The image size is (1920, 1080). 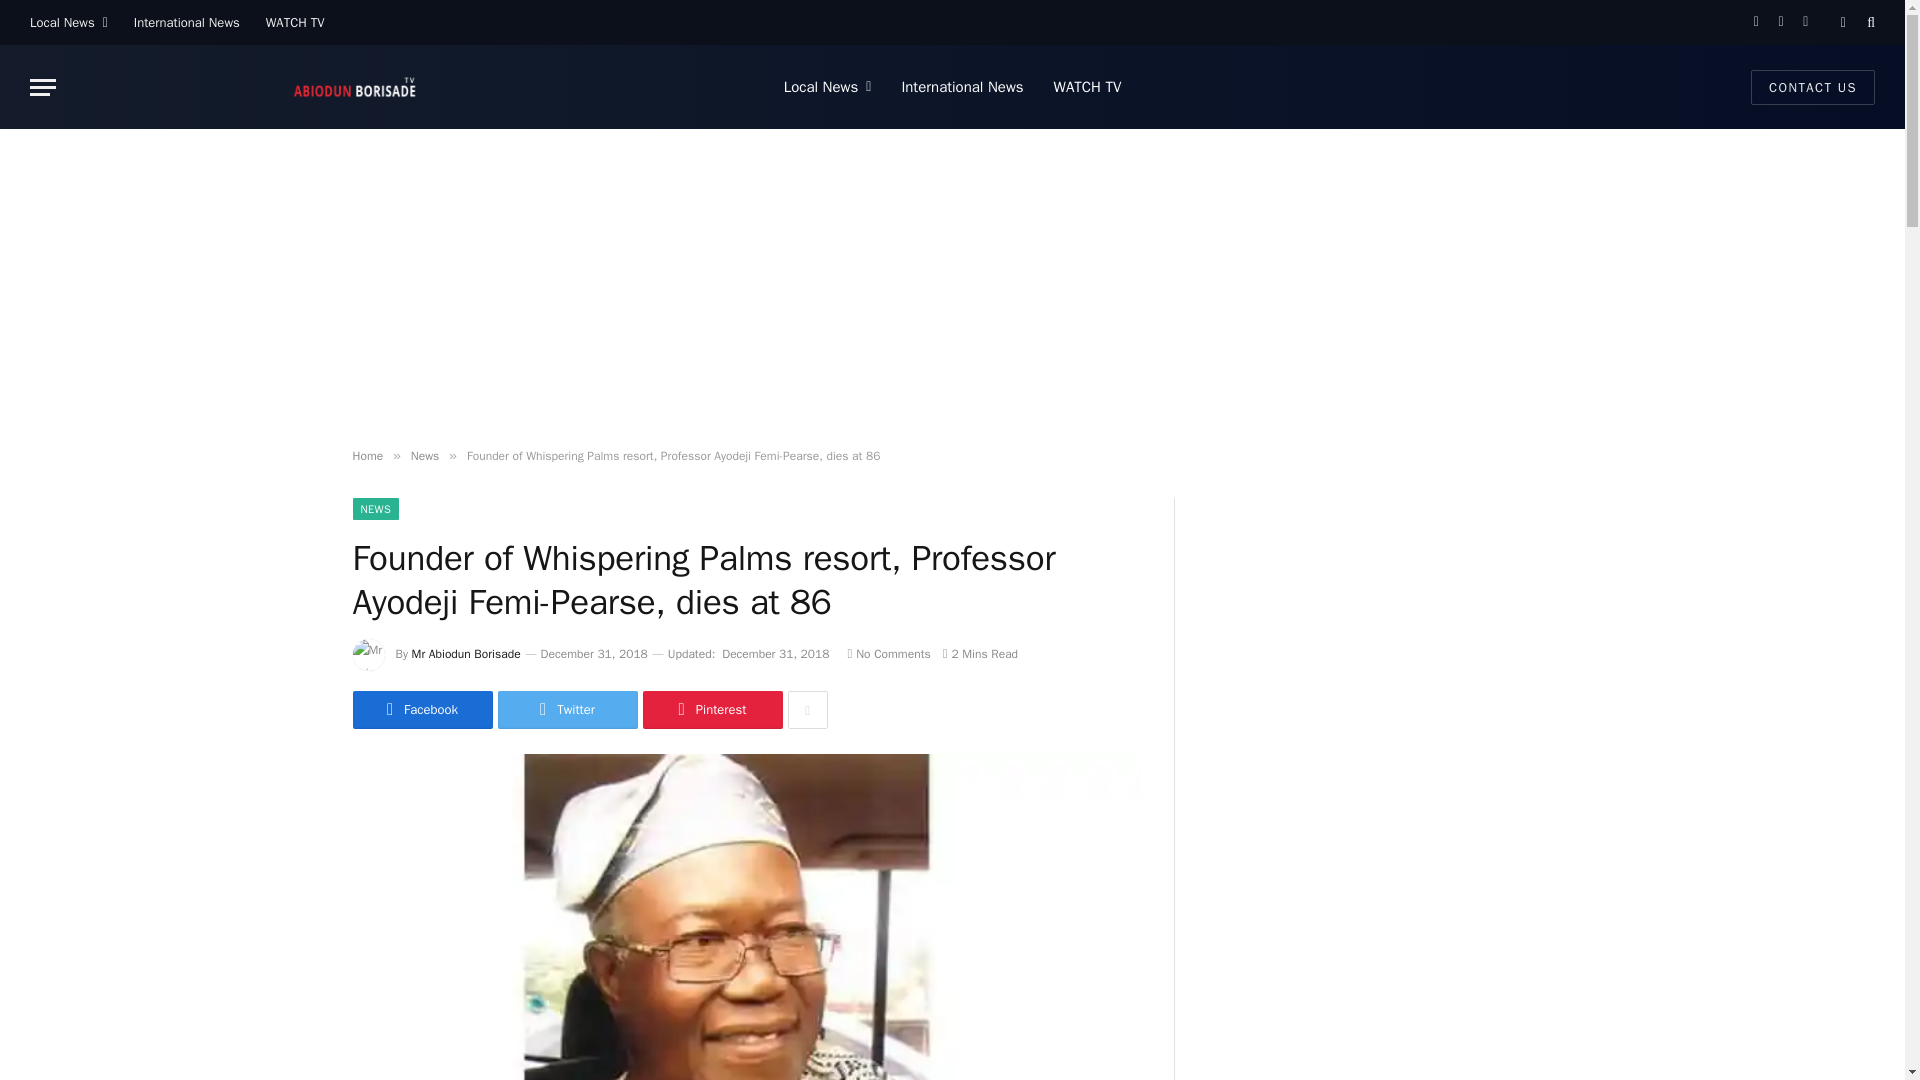 What do you see at coordinates (354, 86) in the screenshot?
I see `Abiodun Borisade TV` at bounding box center [354, 86].